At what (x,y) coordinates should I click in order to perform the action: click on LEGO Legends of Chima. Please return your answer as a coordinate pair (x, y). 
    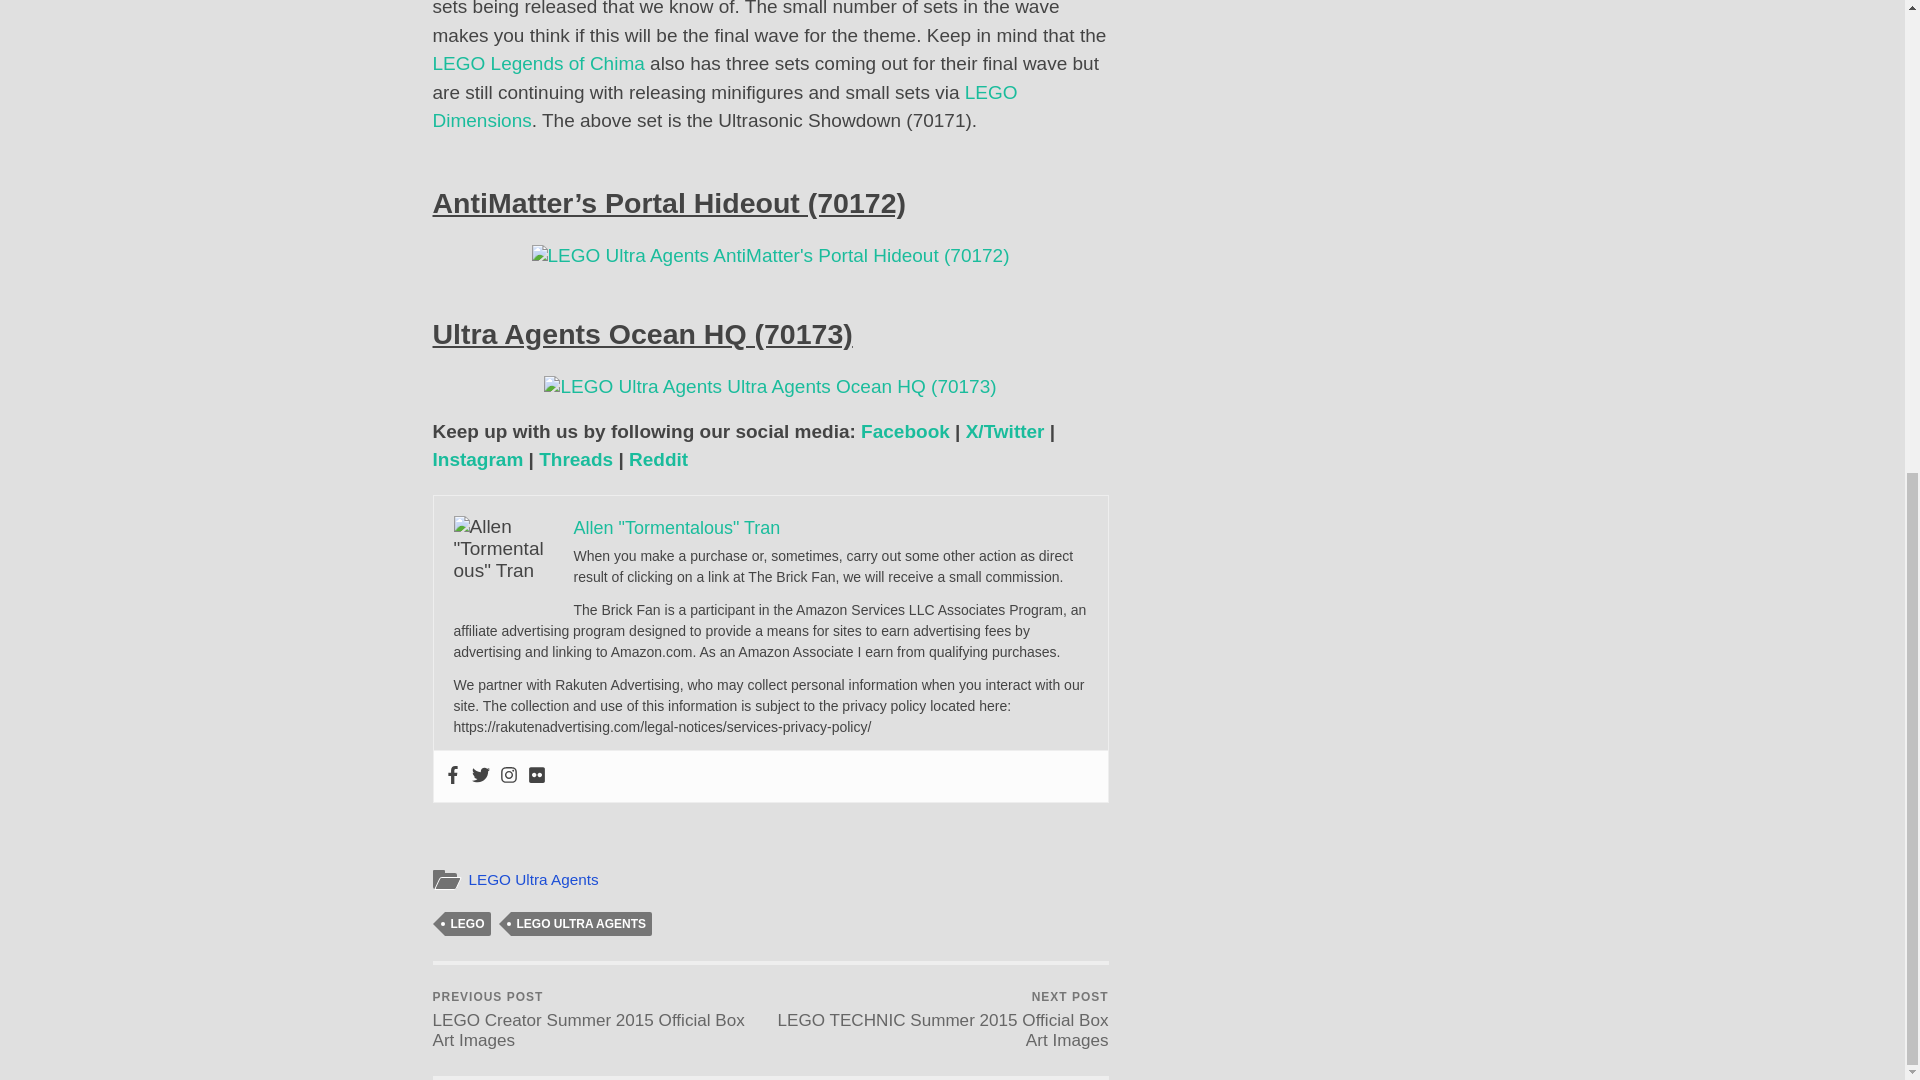
    Looking at the image, I should click on (538, 63).